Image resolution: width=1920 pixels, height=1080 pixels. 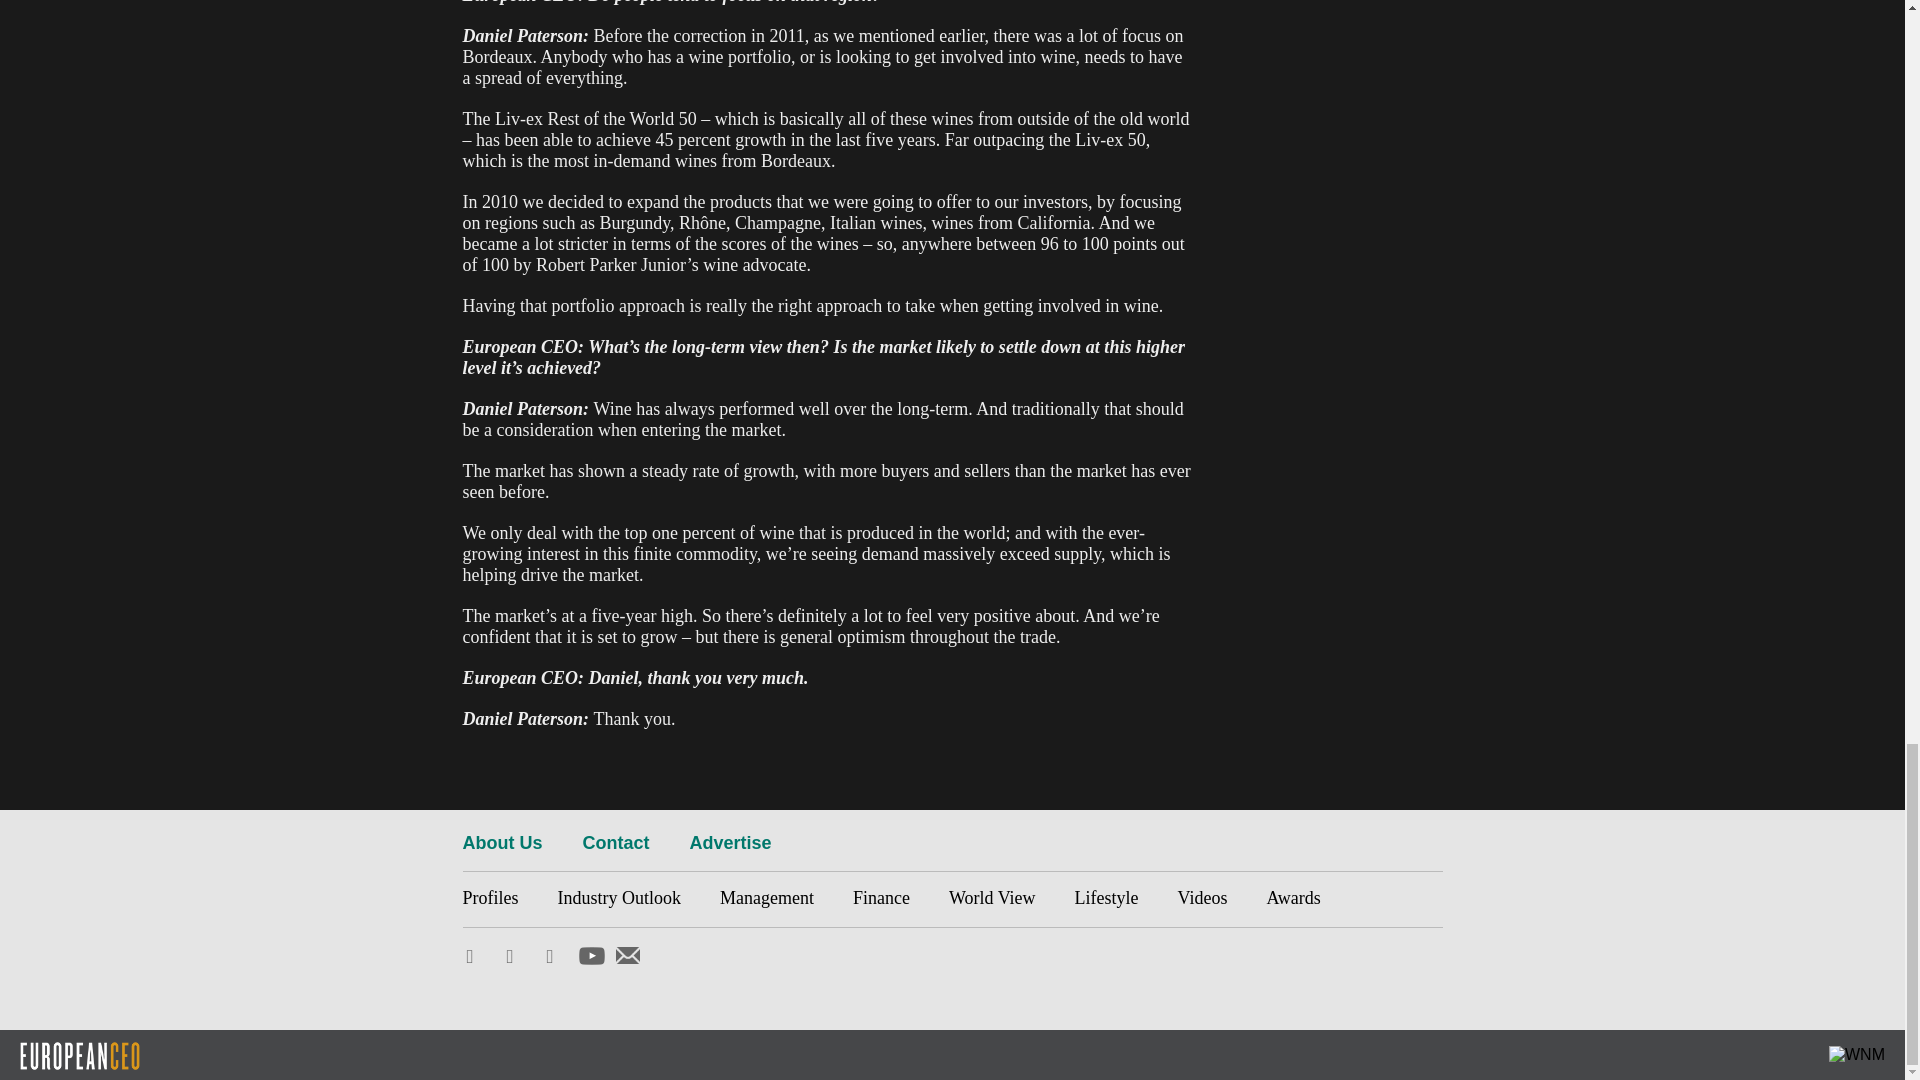 I want to click on European CEO - YouTube, so click(x=590, y=954).